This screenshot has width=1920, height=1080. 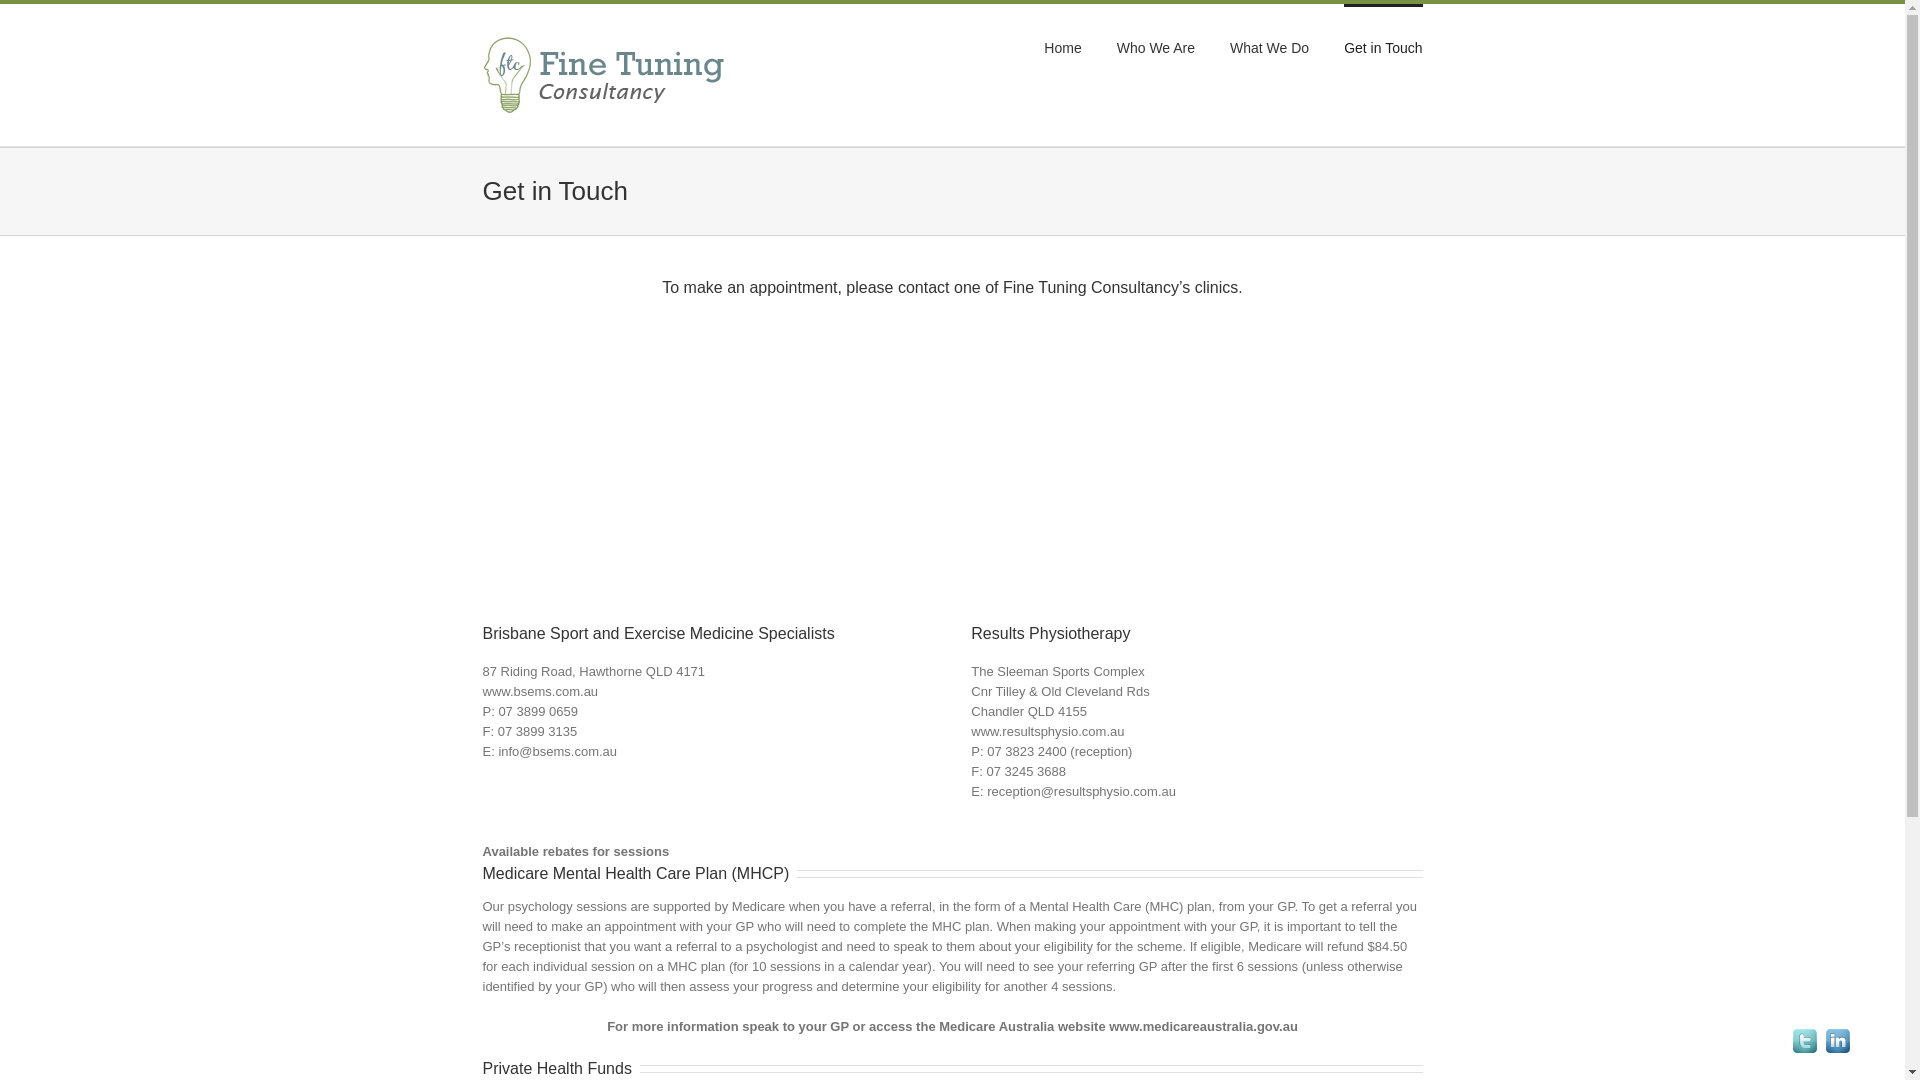 I want to click on Get in Touch, so click(x=1383, y=47).